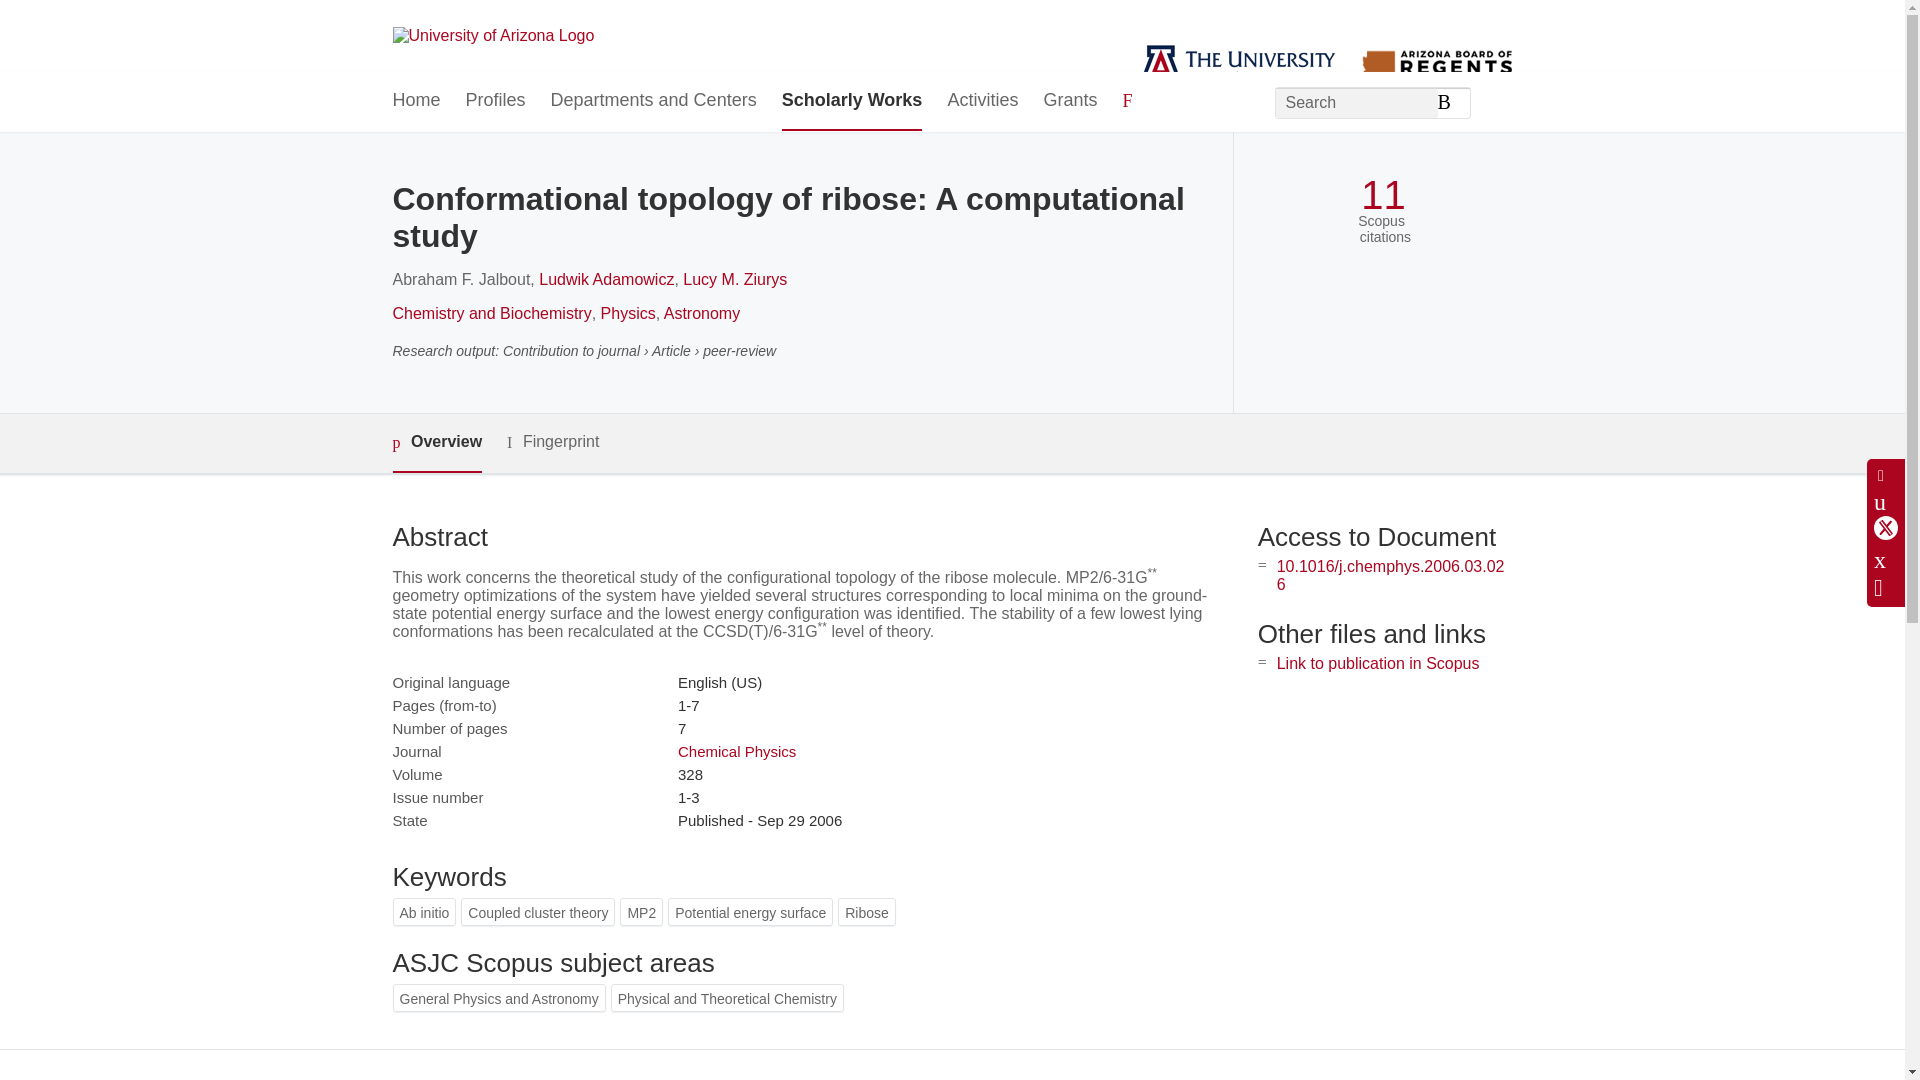 The image size is (1920, 1080). Describe the element at coordinates (702, 312) in the screenshot. I see `Astronomy` at that location.